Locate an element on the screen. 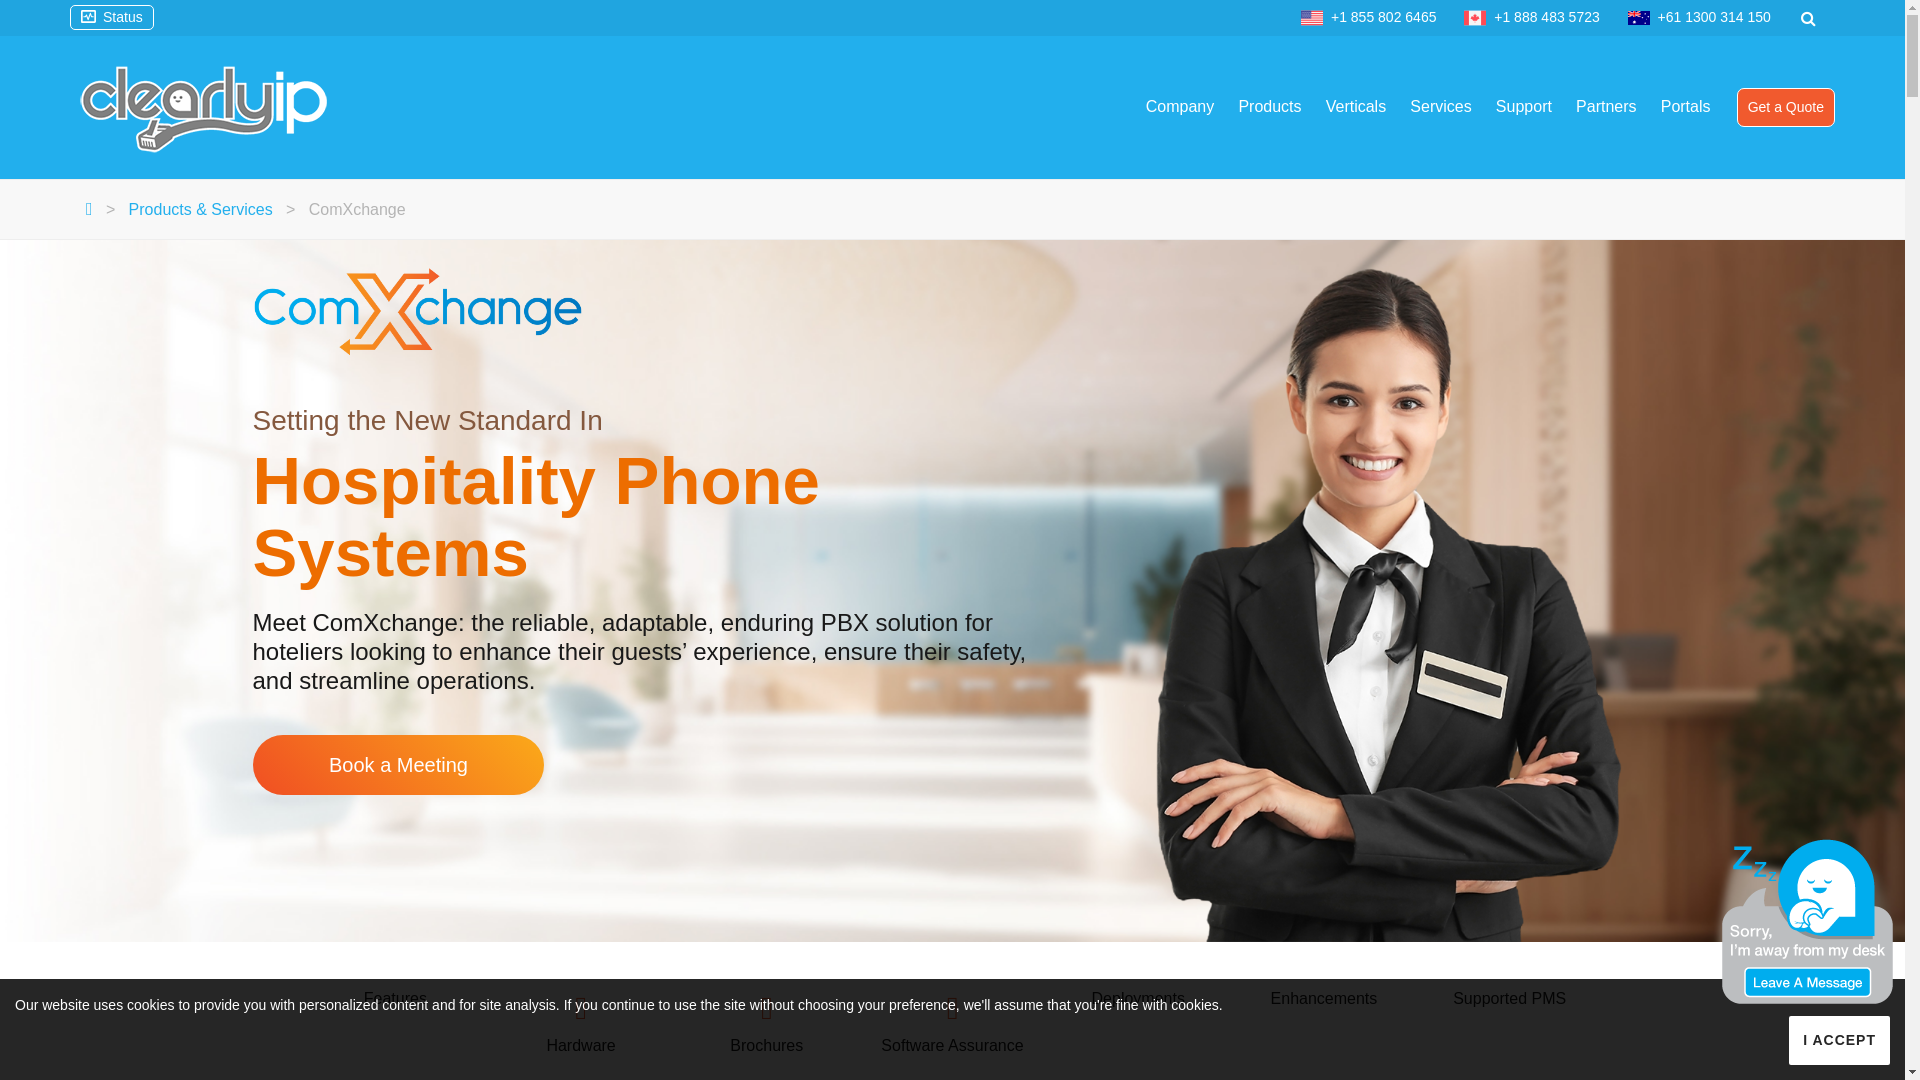 The image size is (1920, 1080). Support is located at coordinates (1524, 107).